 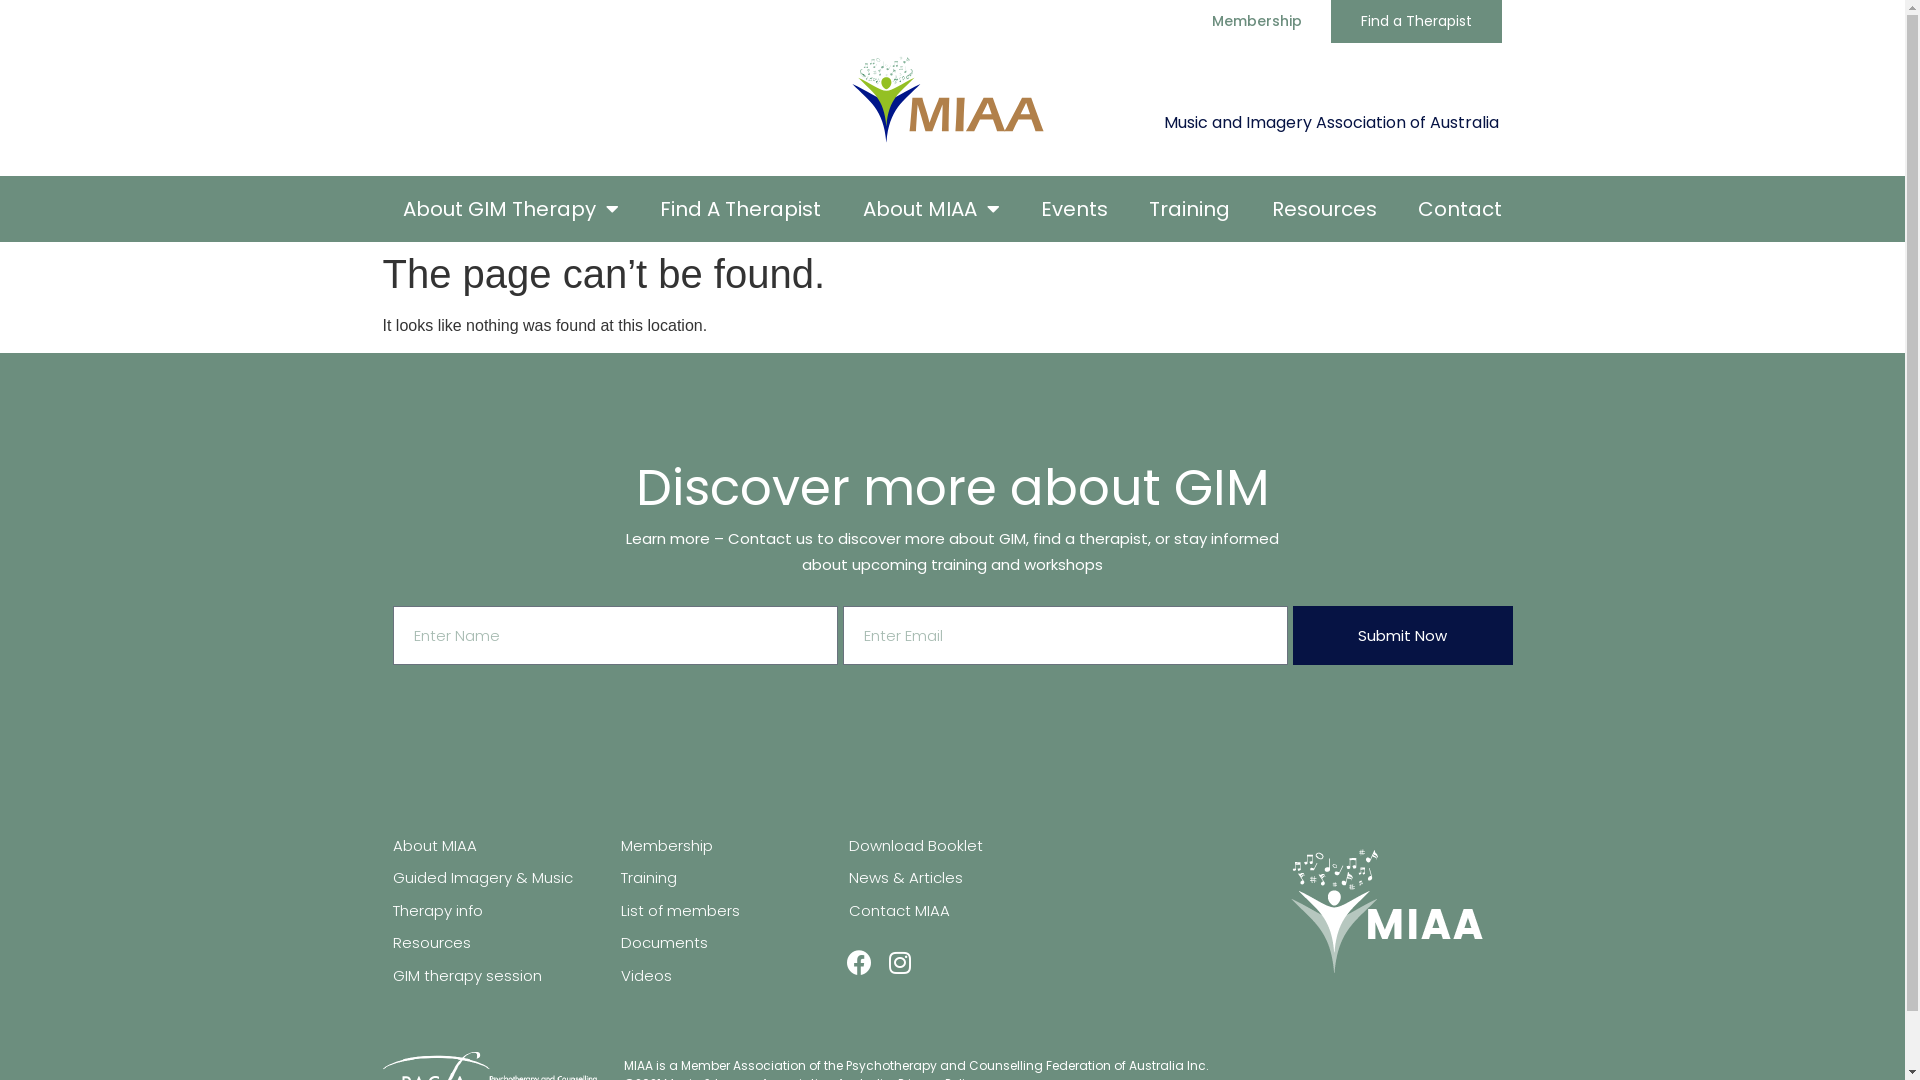 What do you see at coordinates (1460, 209) in the screenshot?
I see `Contact` at bounding box center [1460, 209].